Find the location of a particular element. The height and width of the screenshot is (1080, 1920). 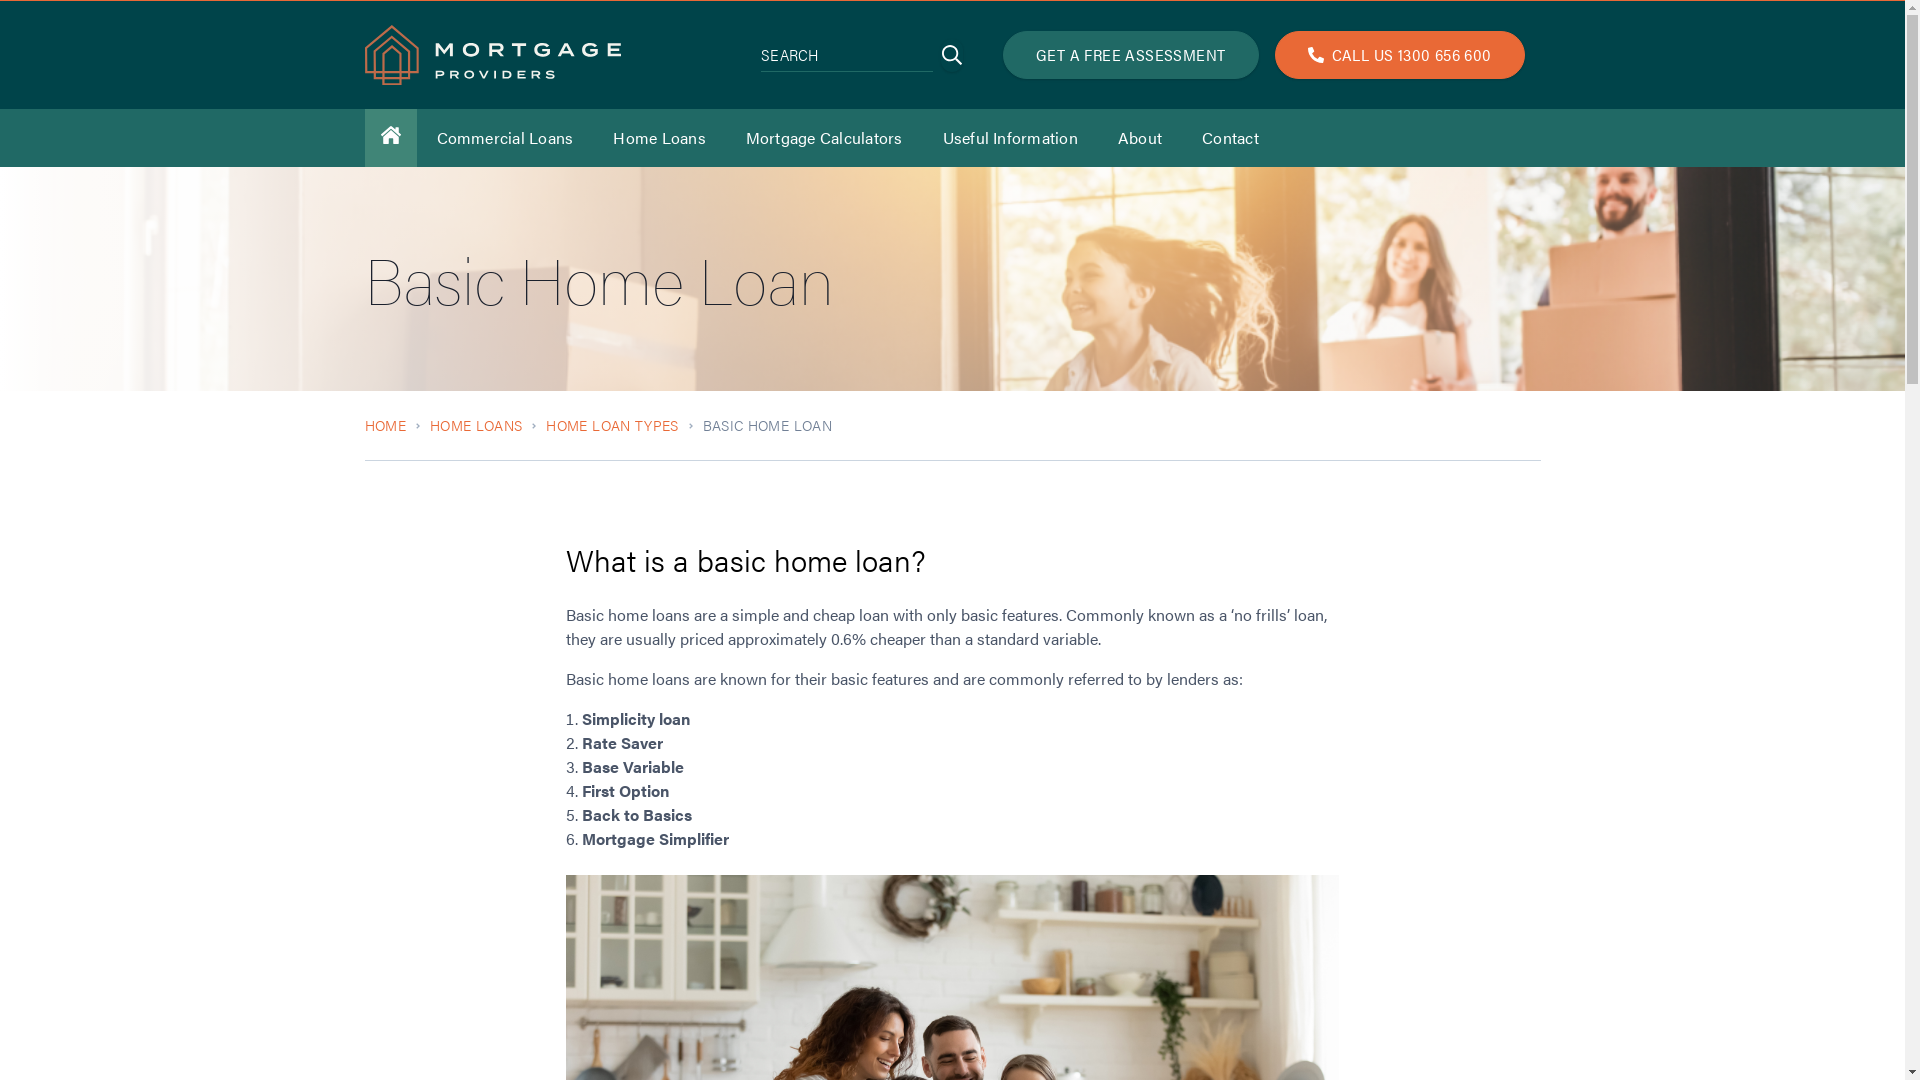

Commercial Loans is located at coordinates (504, 138).